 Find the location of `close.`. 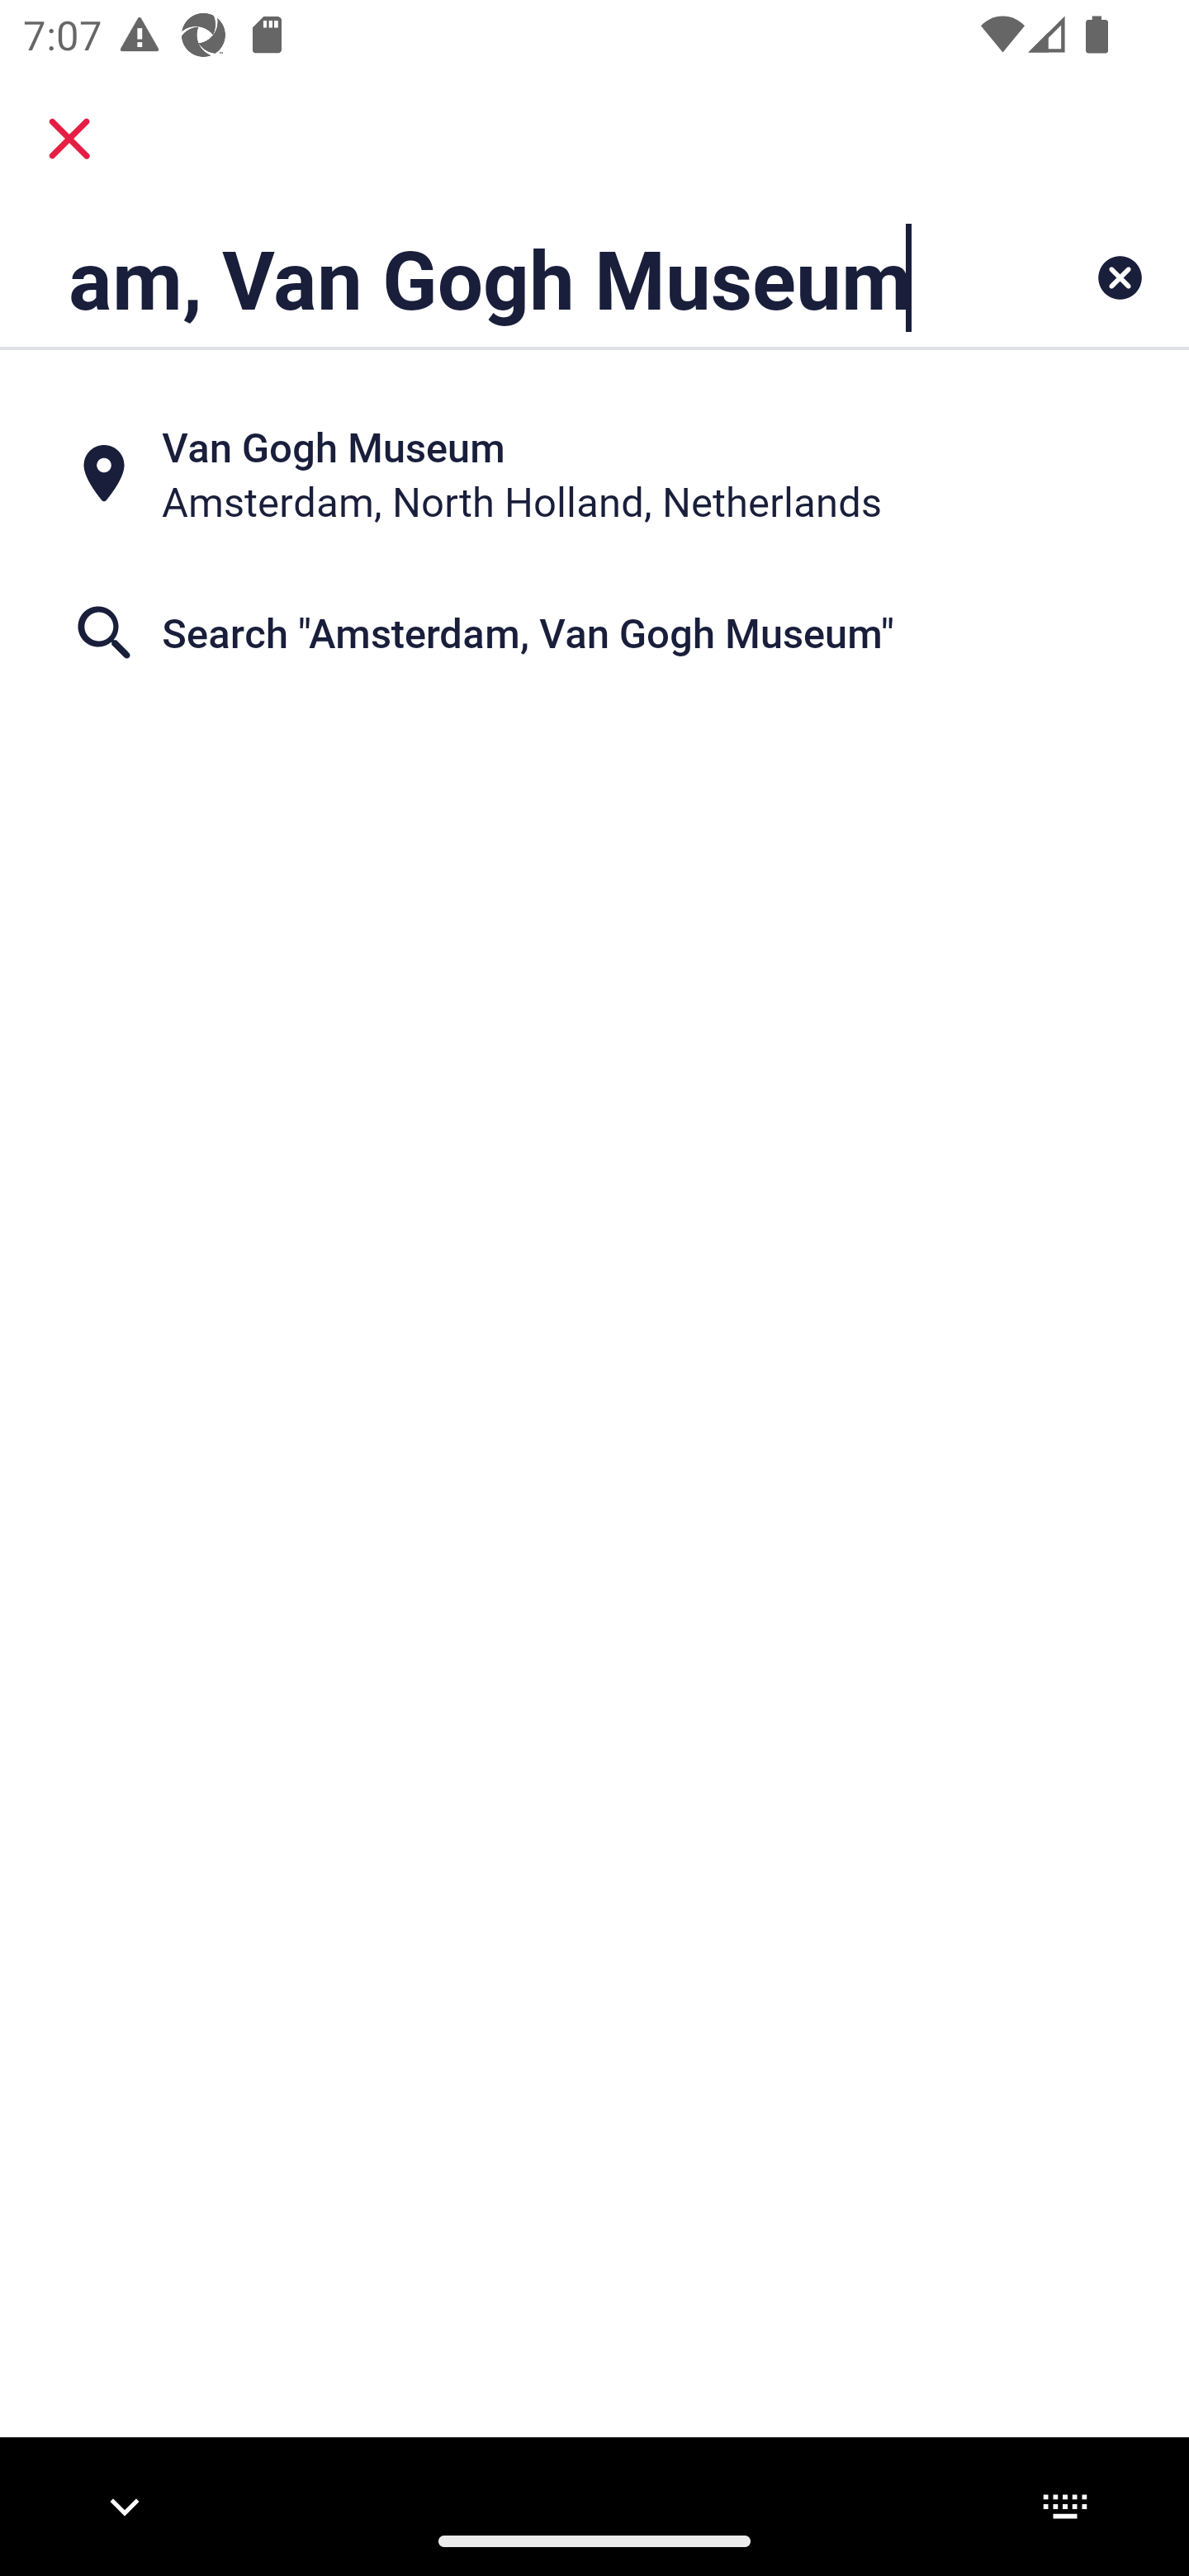

close. is located at coordinates (69, 139).